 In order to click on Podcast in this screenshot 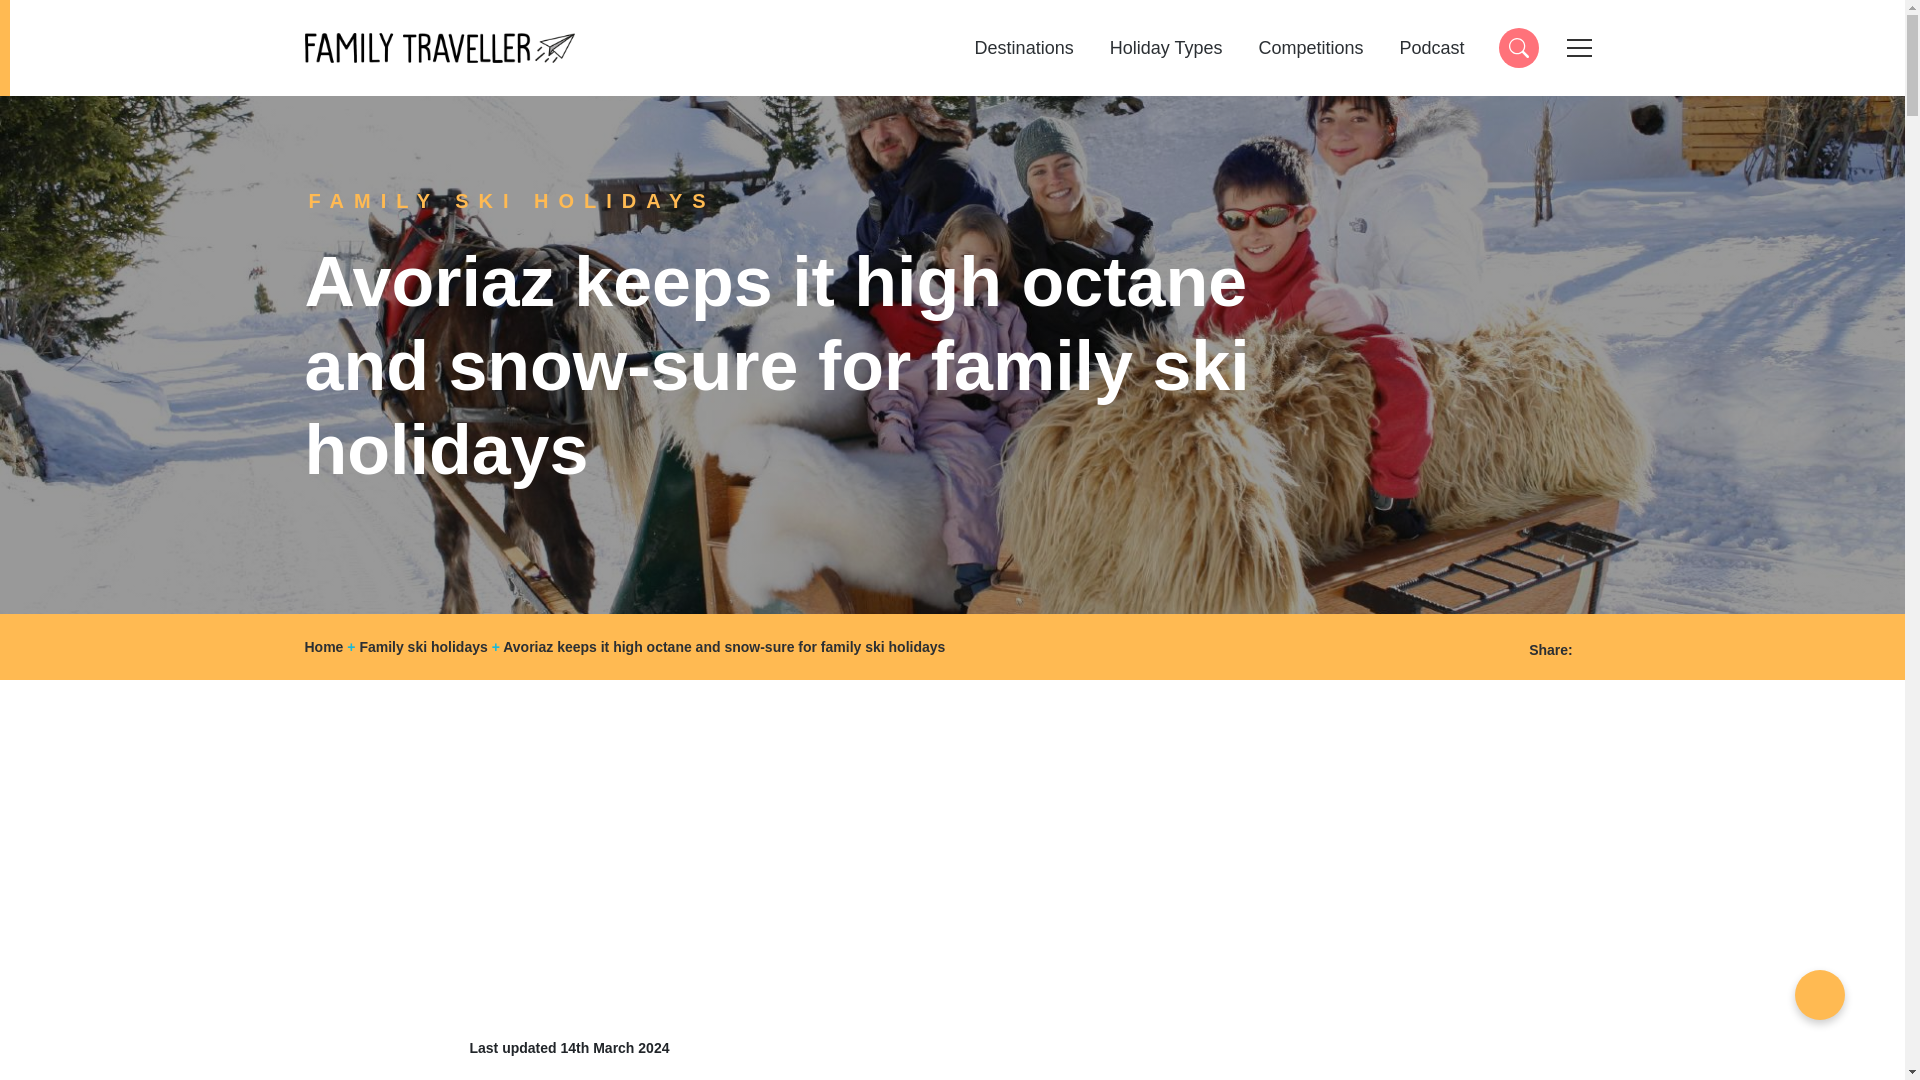, I will do `click(1431, 48)`.